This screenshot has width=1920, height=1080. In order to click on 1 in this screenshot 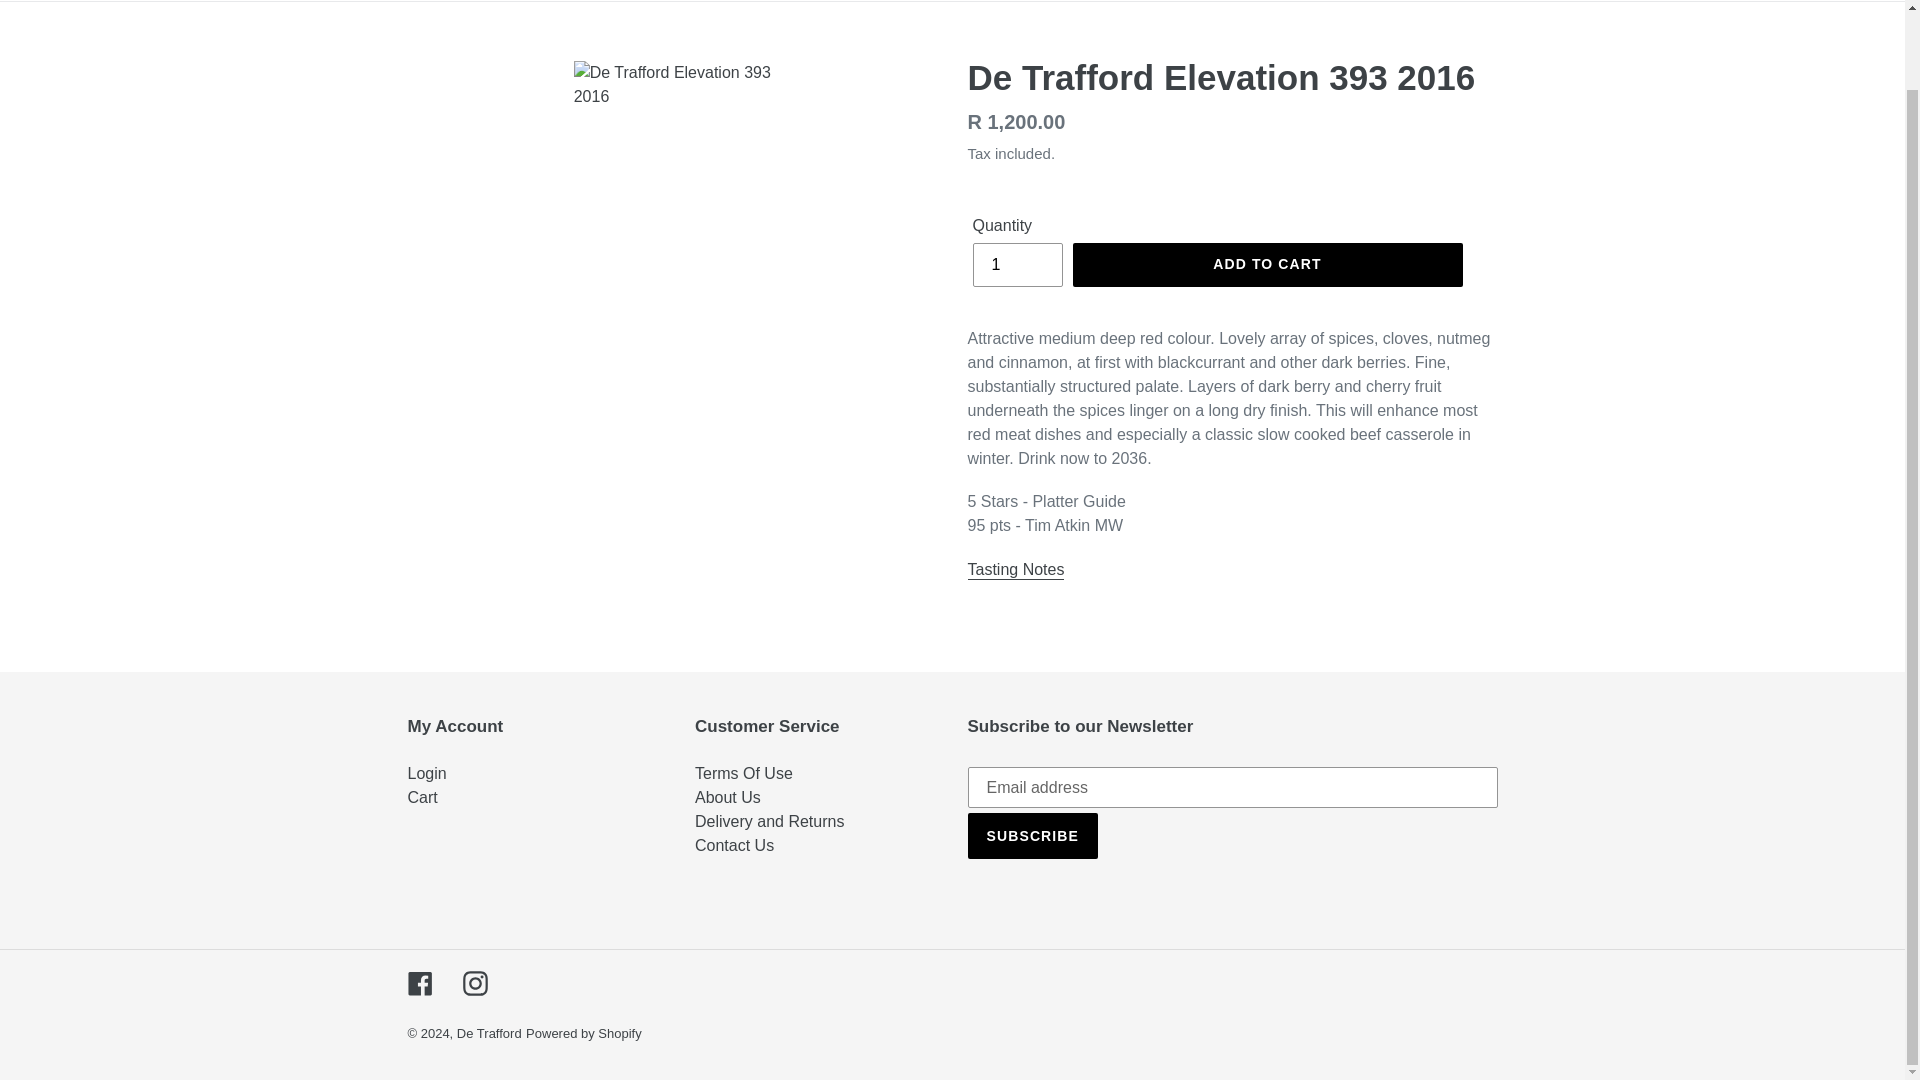, I will do `click(1016, 265)`.